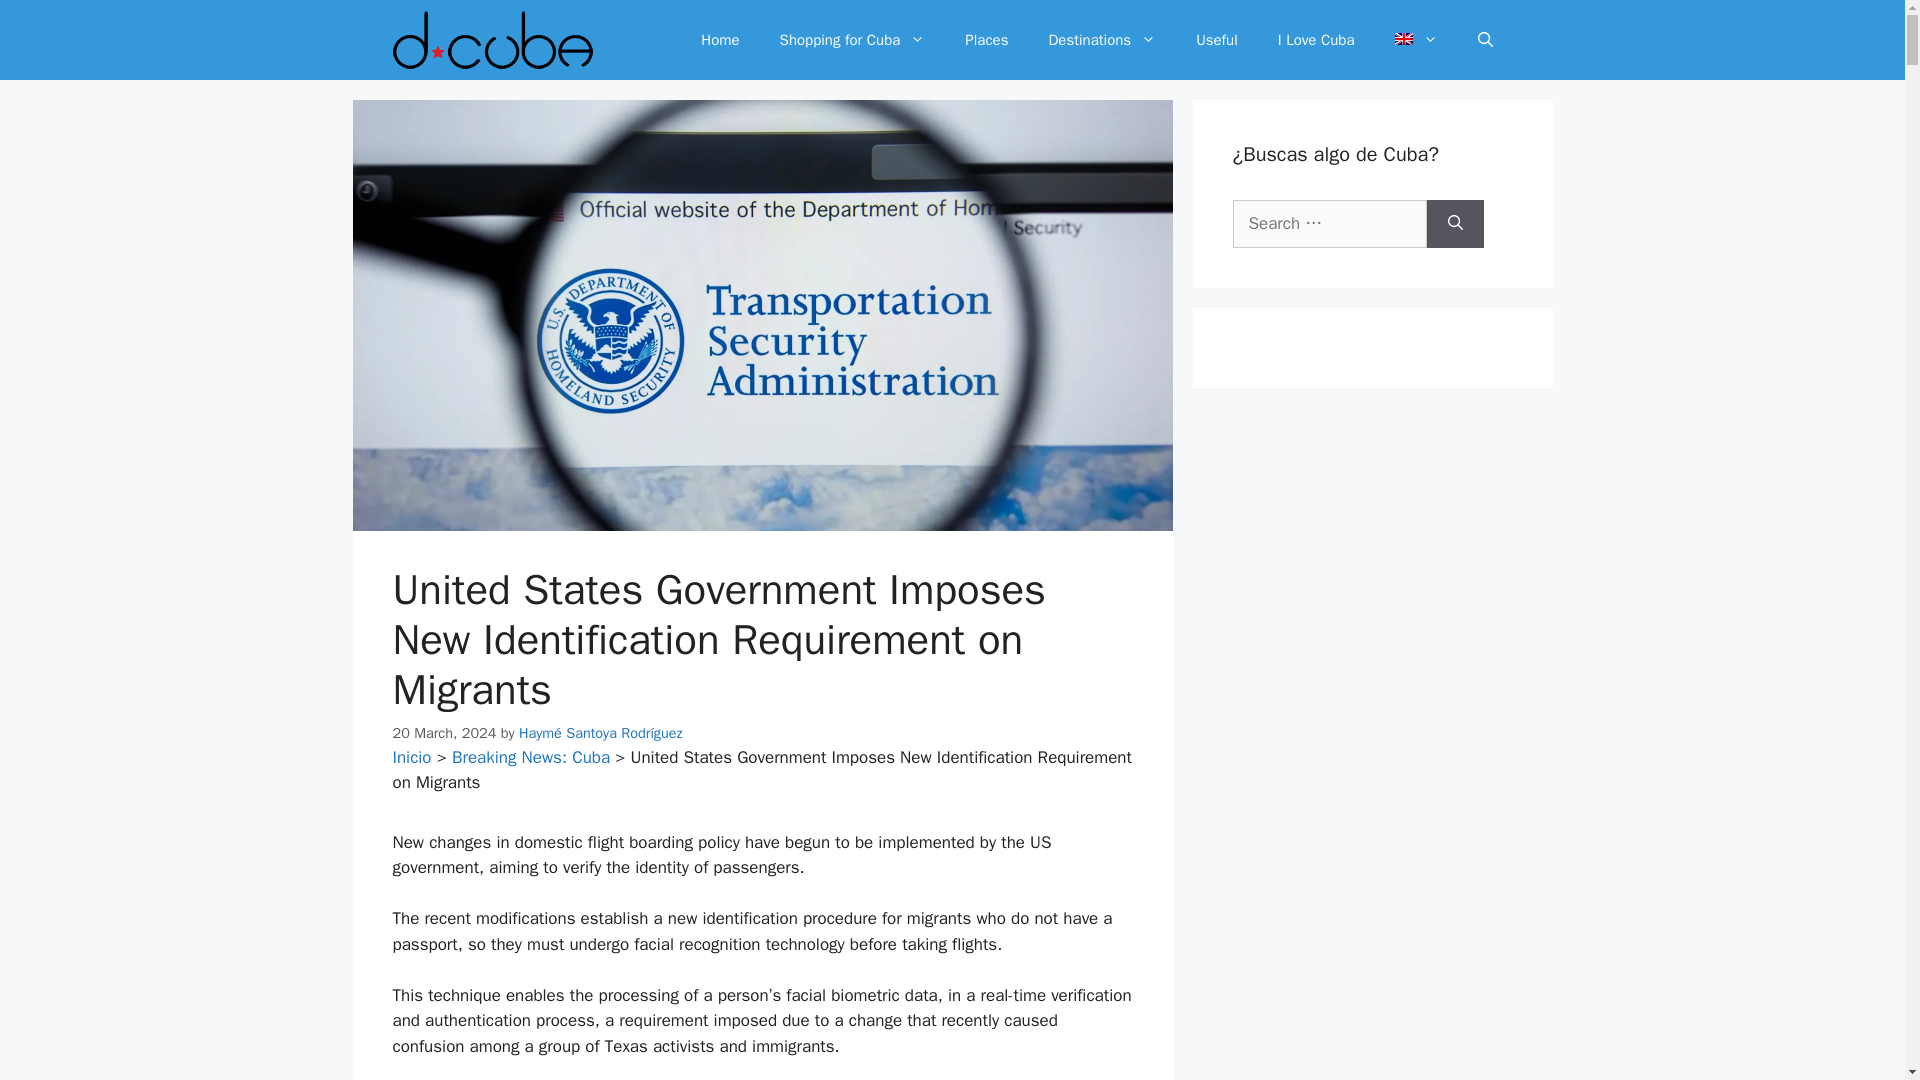 The width and height of the screenshot is (1920, 1080). What do you see at coordinates (1329, 224) in the screenshot?
I see `Search for:` at bounding box center [1329, 224].